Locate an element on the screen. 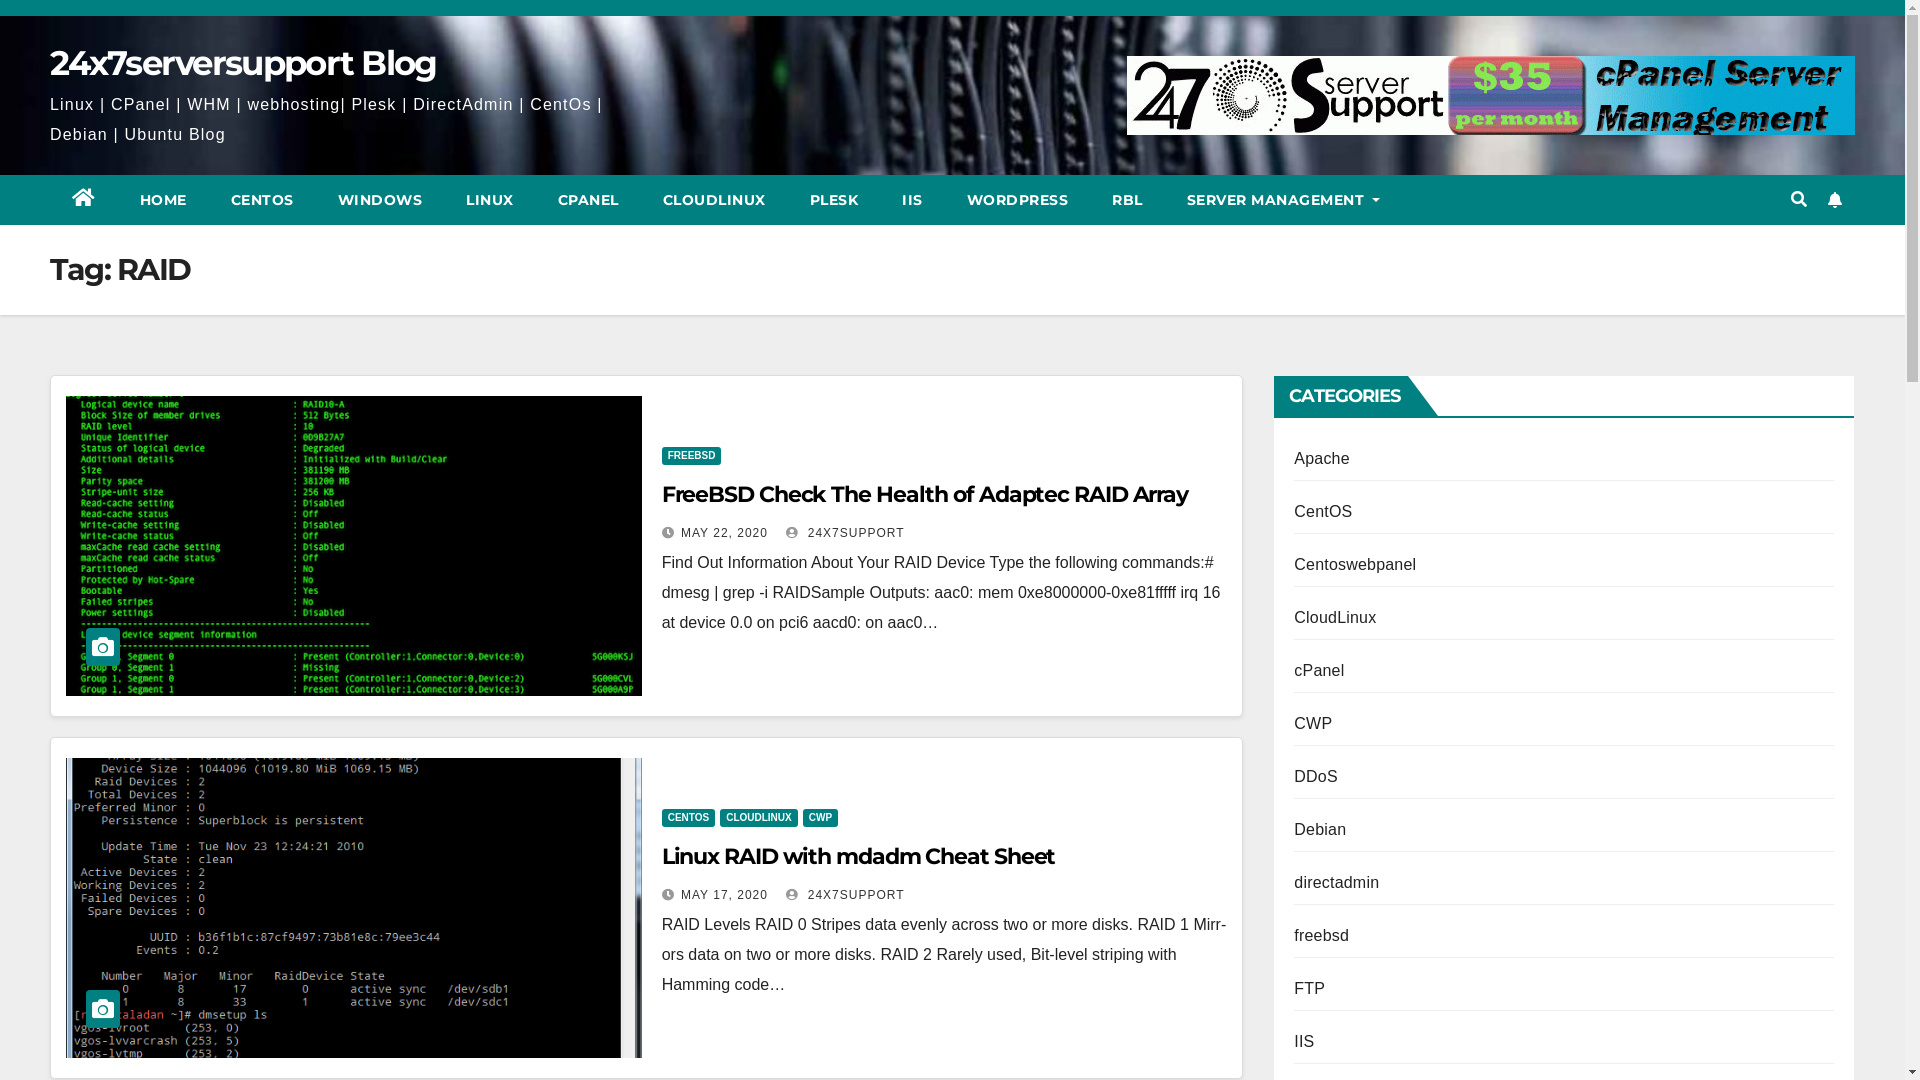  24X7SUPPORT is located at coordinates (845, 533).